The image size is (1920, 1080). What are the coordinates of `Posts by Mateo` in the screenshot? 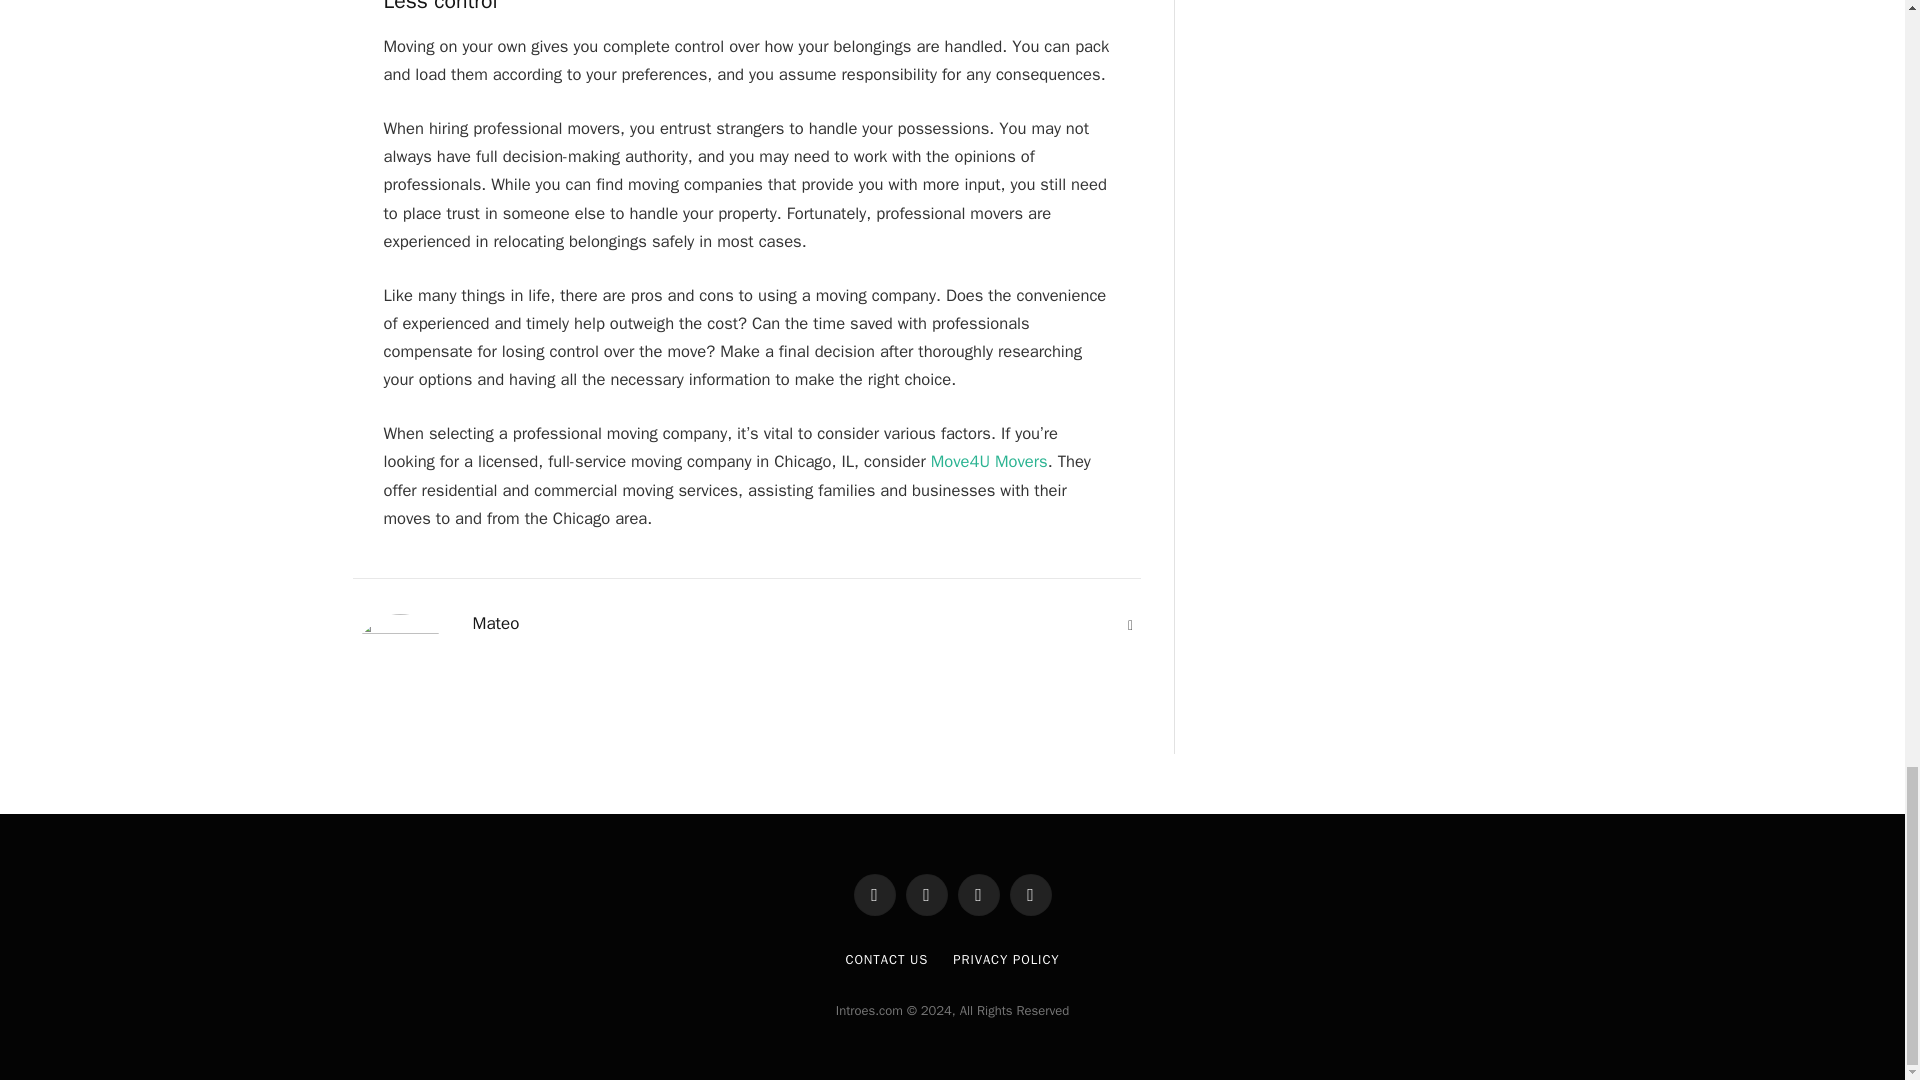 It's located at (495, 624).